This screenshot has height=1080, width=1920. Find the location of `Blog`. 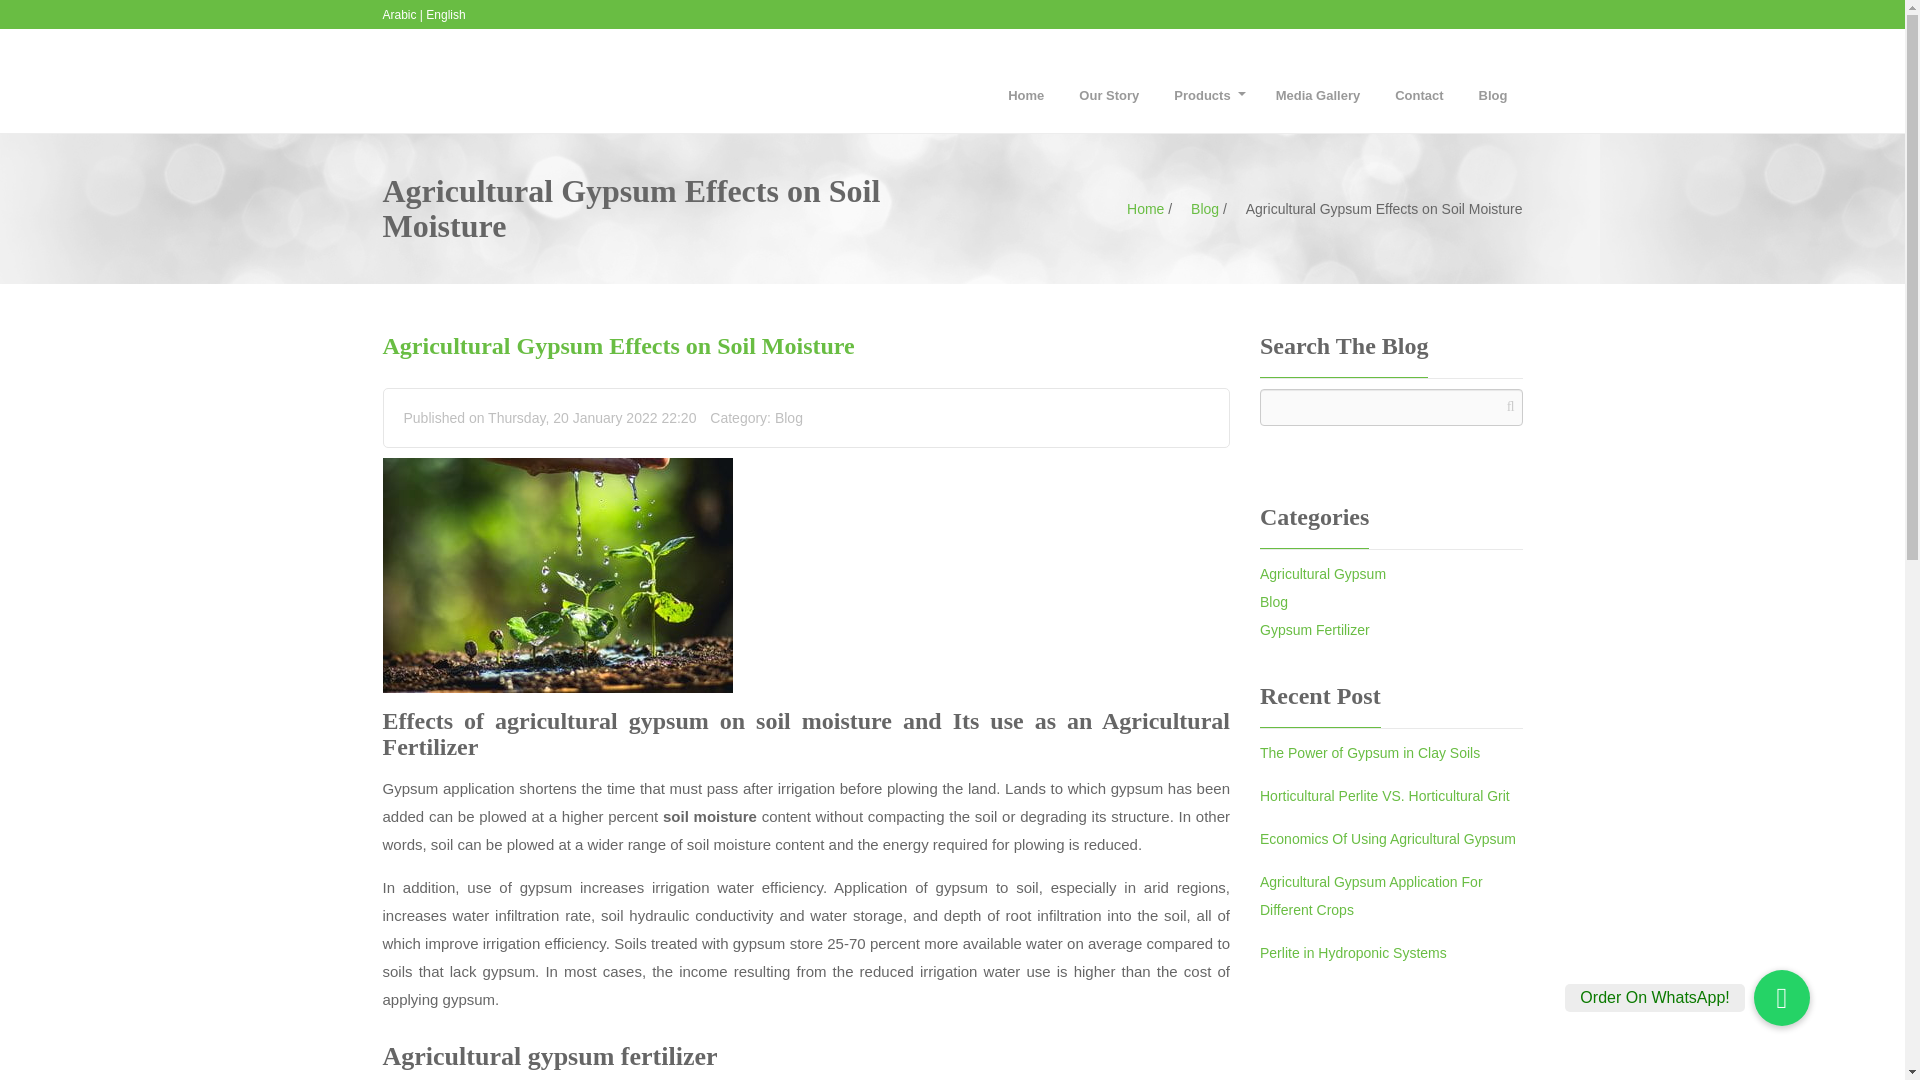

Blog is located at coordinates (1492, 95).